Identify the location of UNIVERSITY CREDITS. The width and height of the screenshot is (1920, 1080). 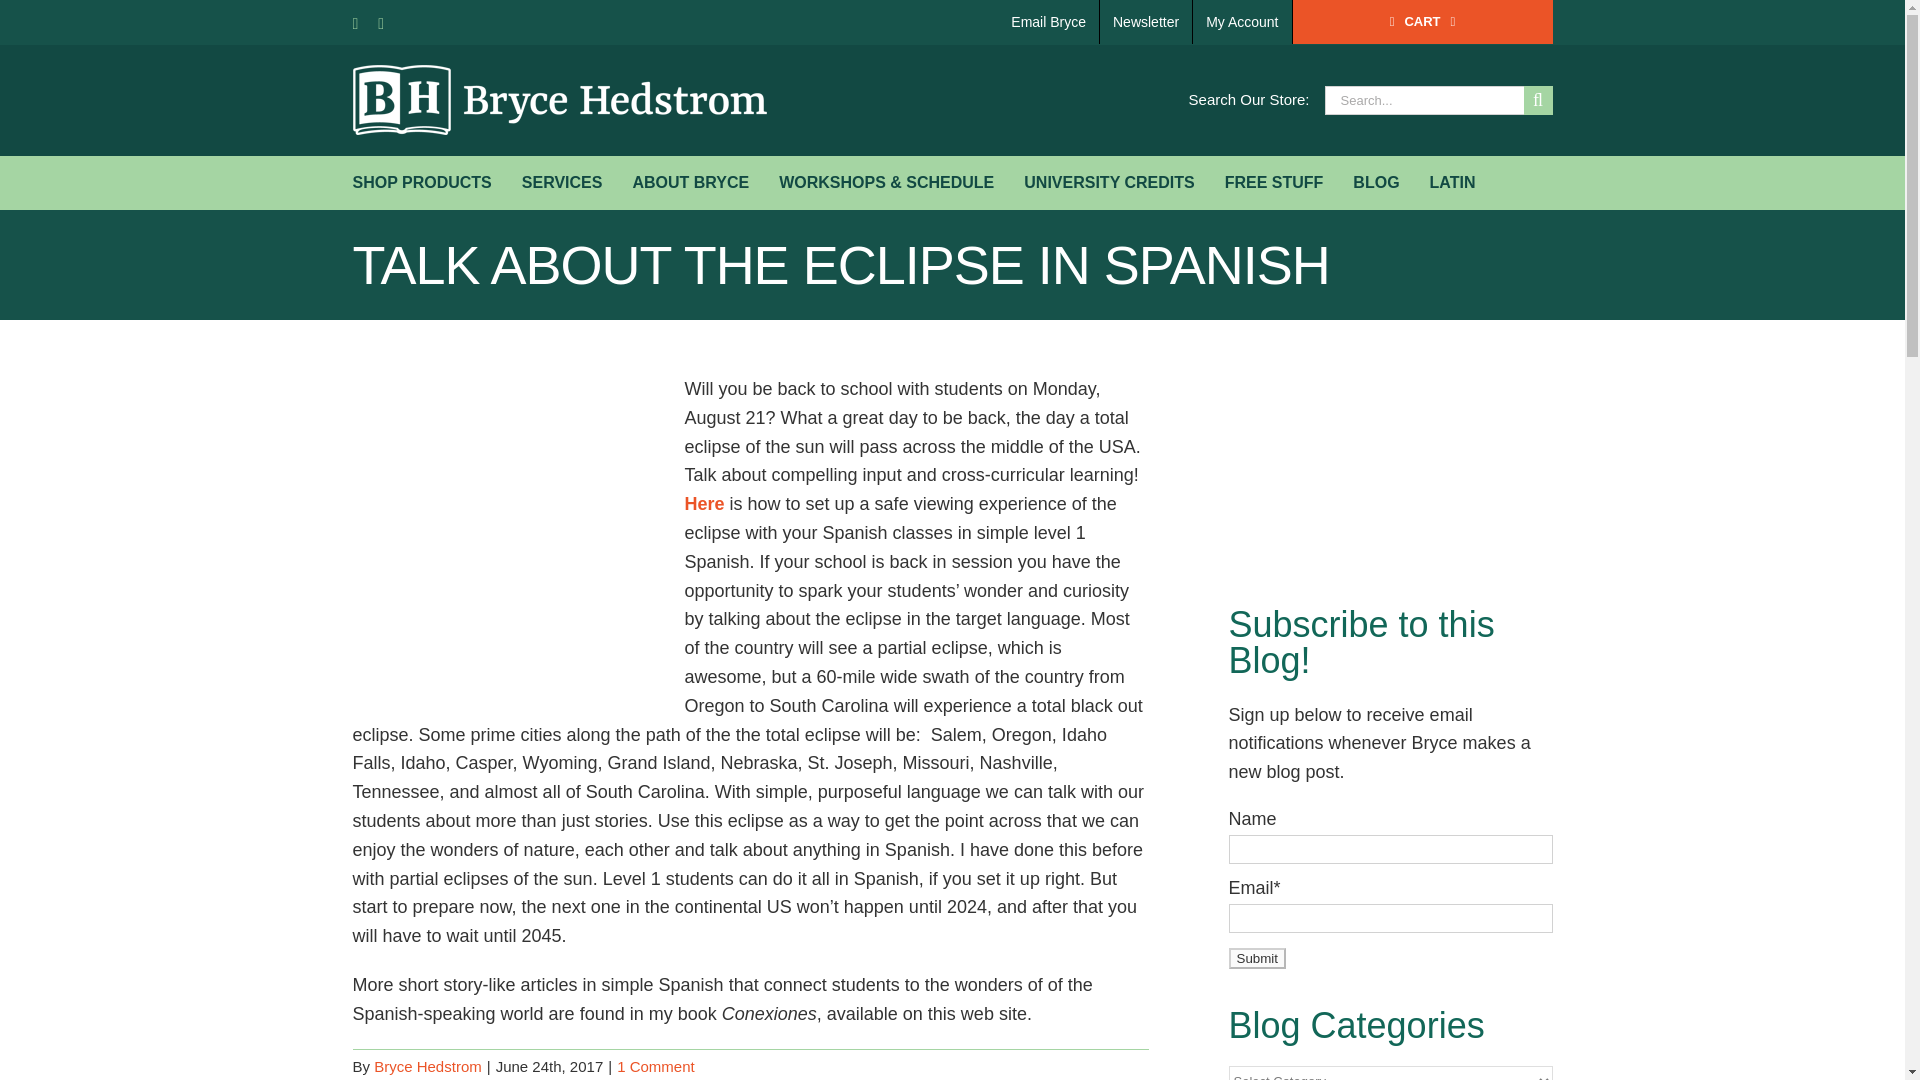
(1108, 182).